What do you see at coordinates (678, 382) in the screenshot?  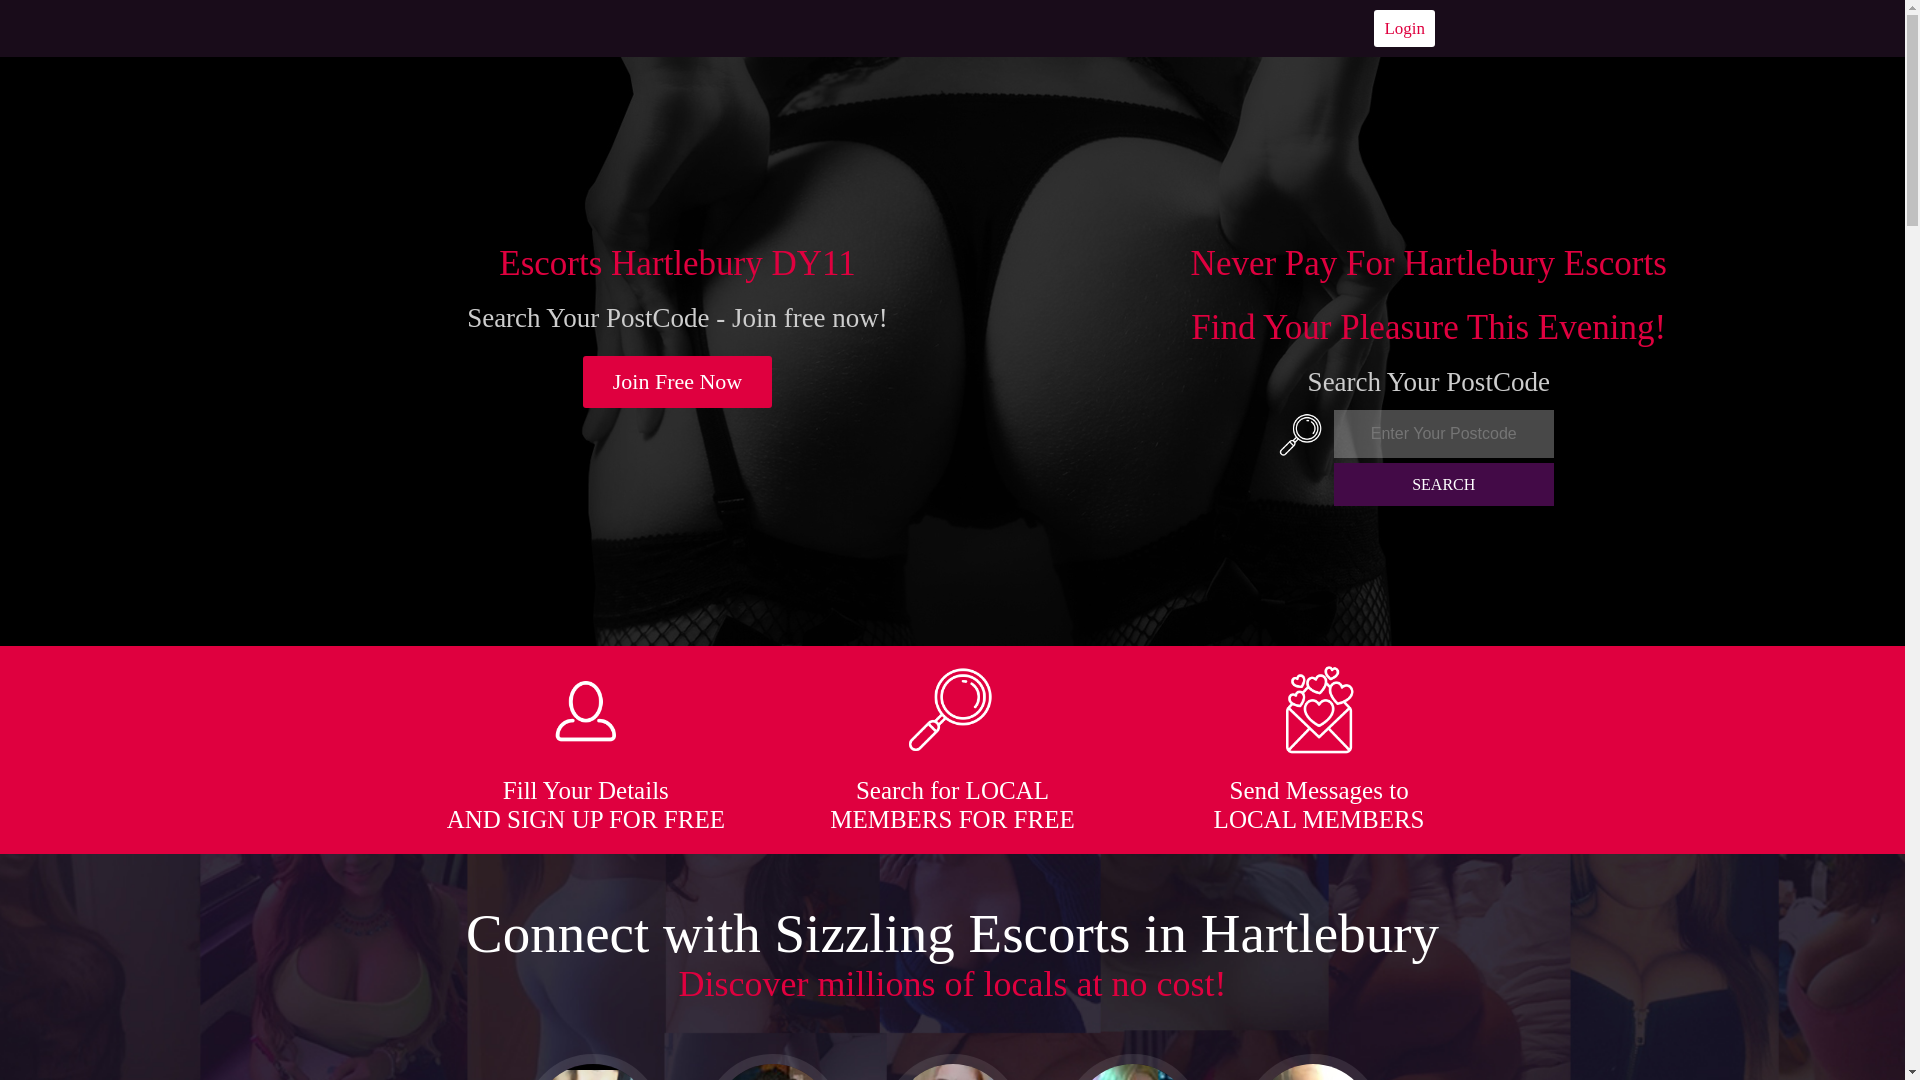 I see `Join` at bounding box center [678, 382].